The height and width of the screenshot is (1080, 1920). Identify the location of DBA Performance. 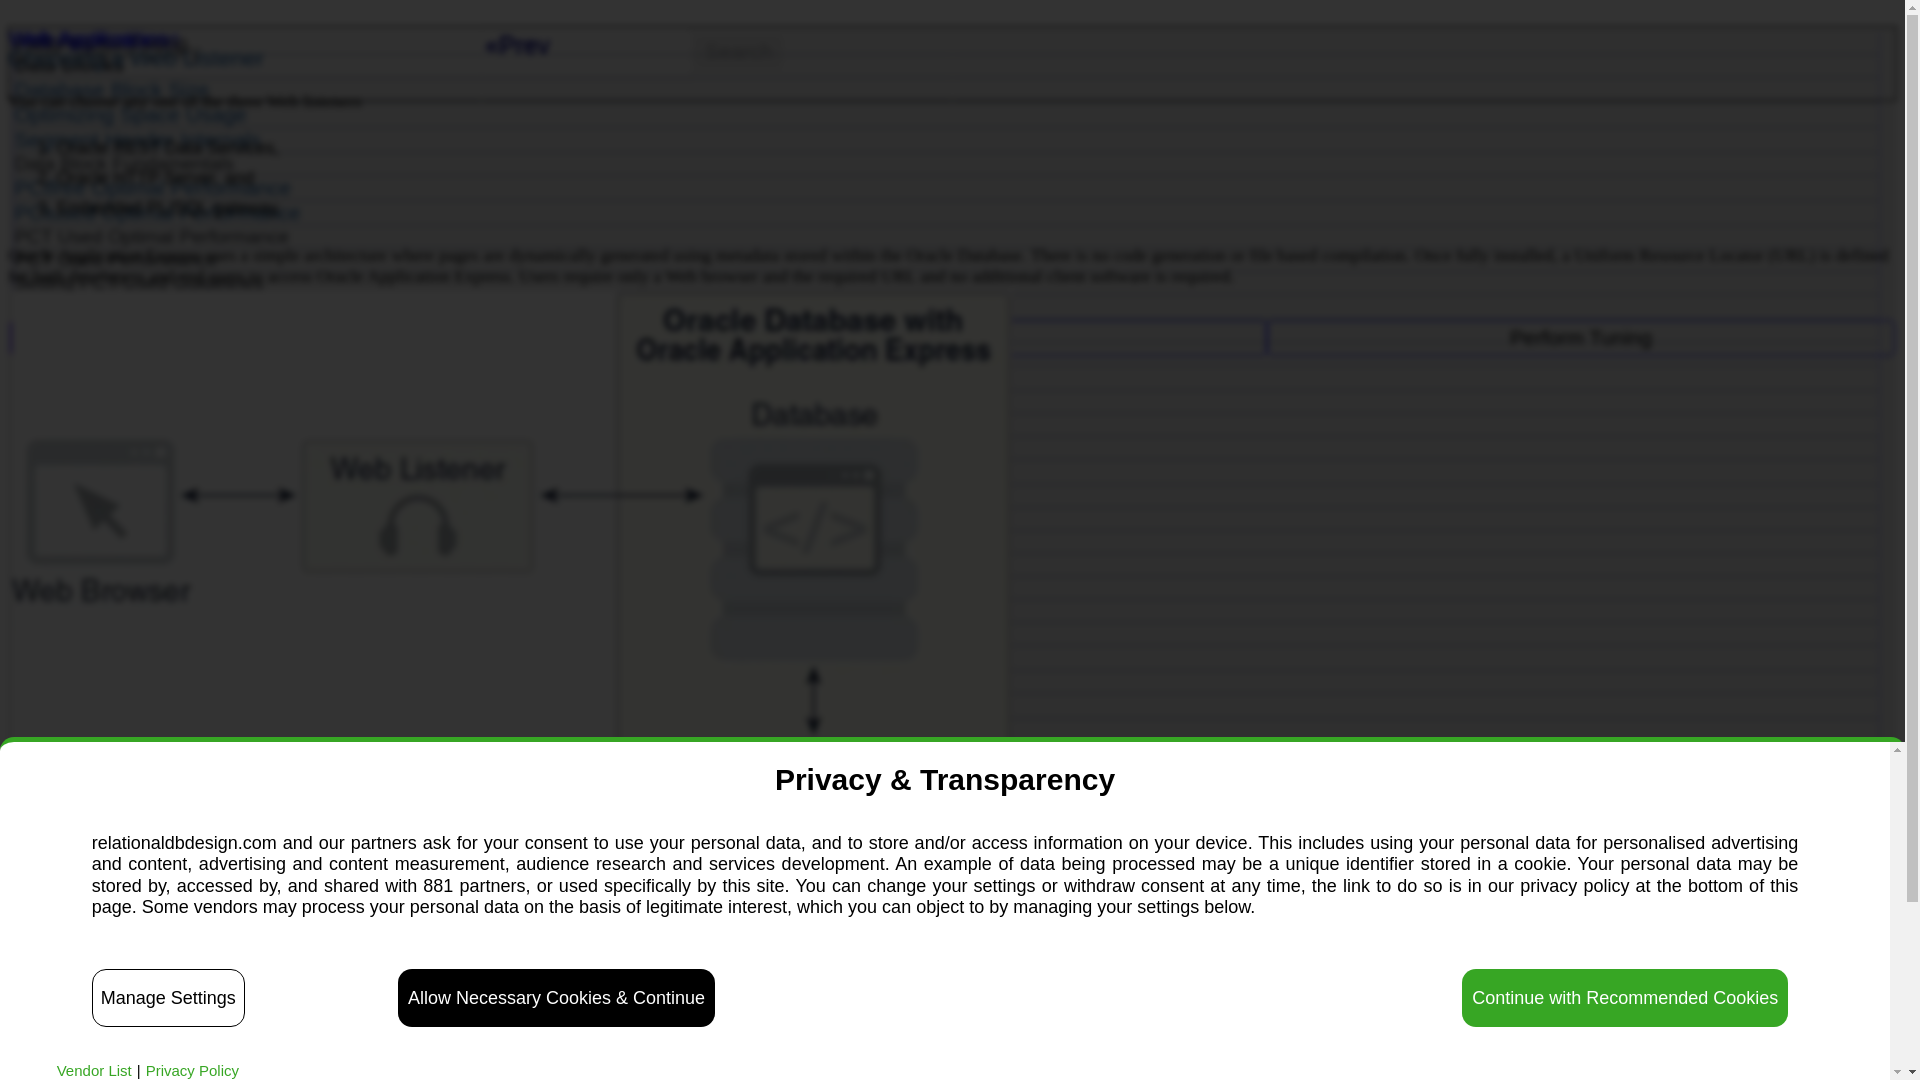
(945, 657).